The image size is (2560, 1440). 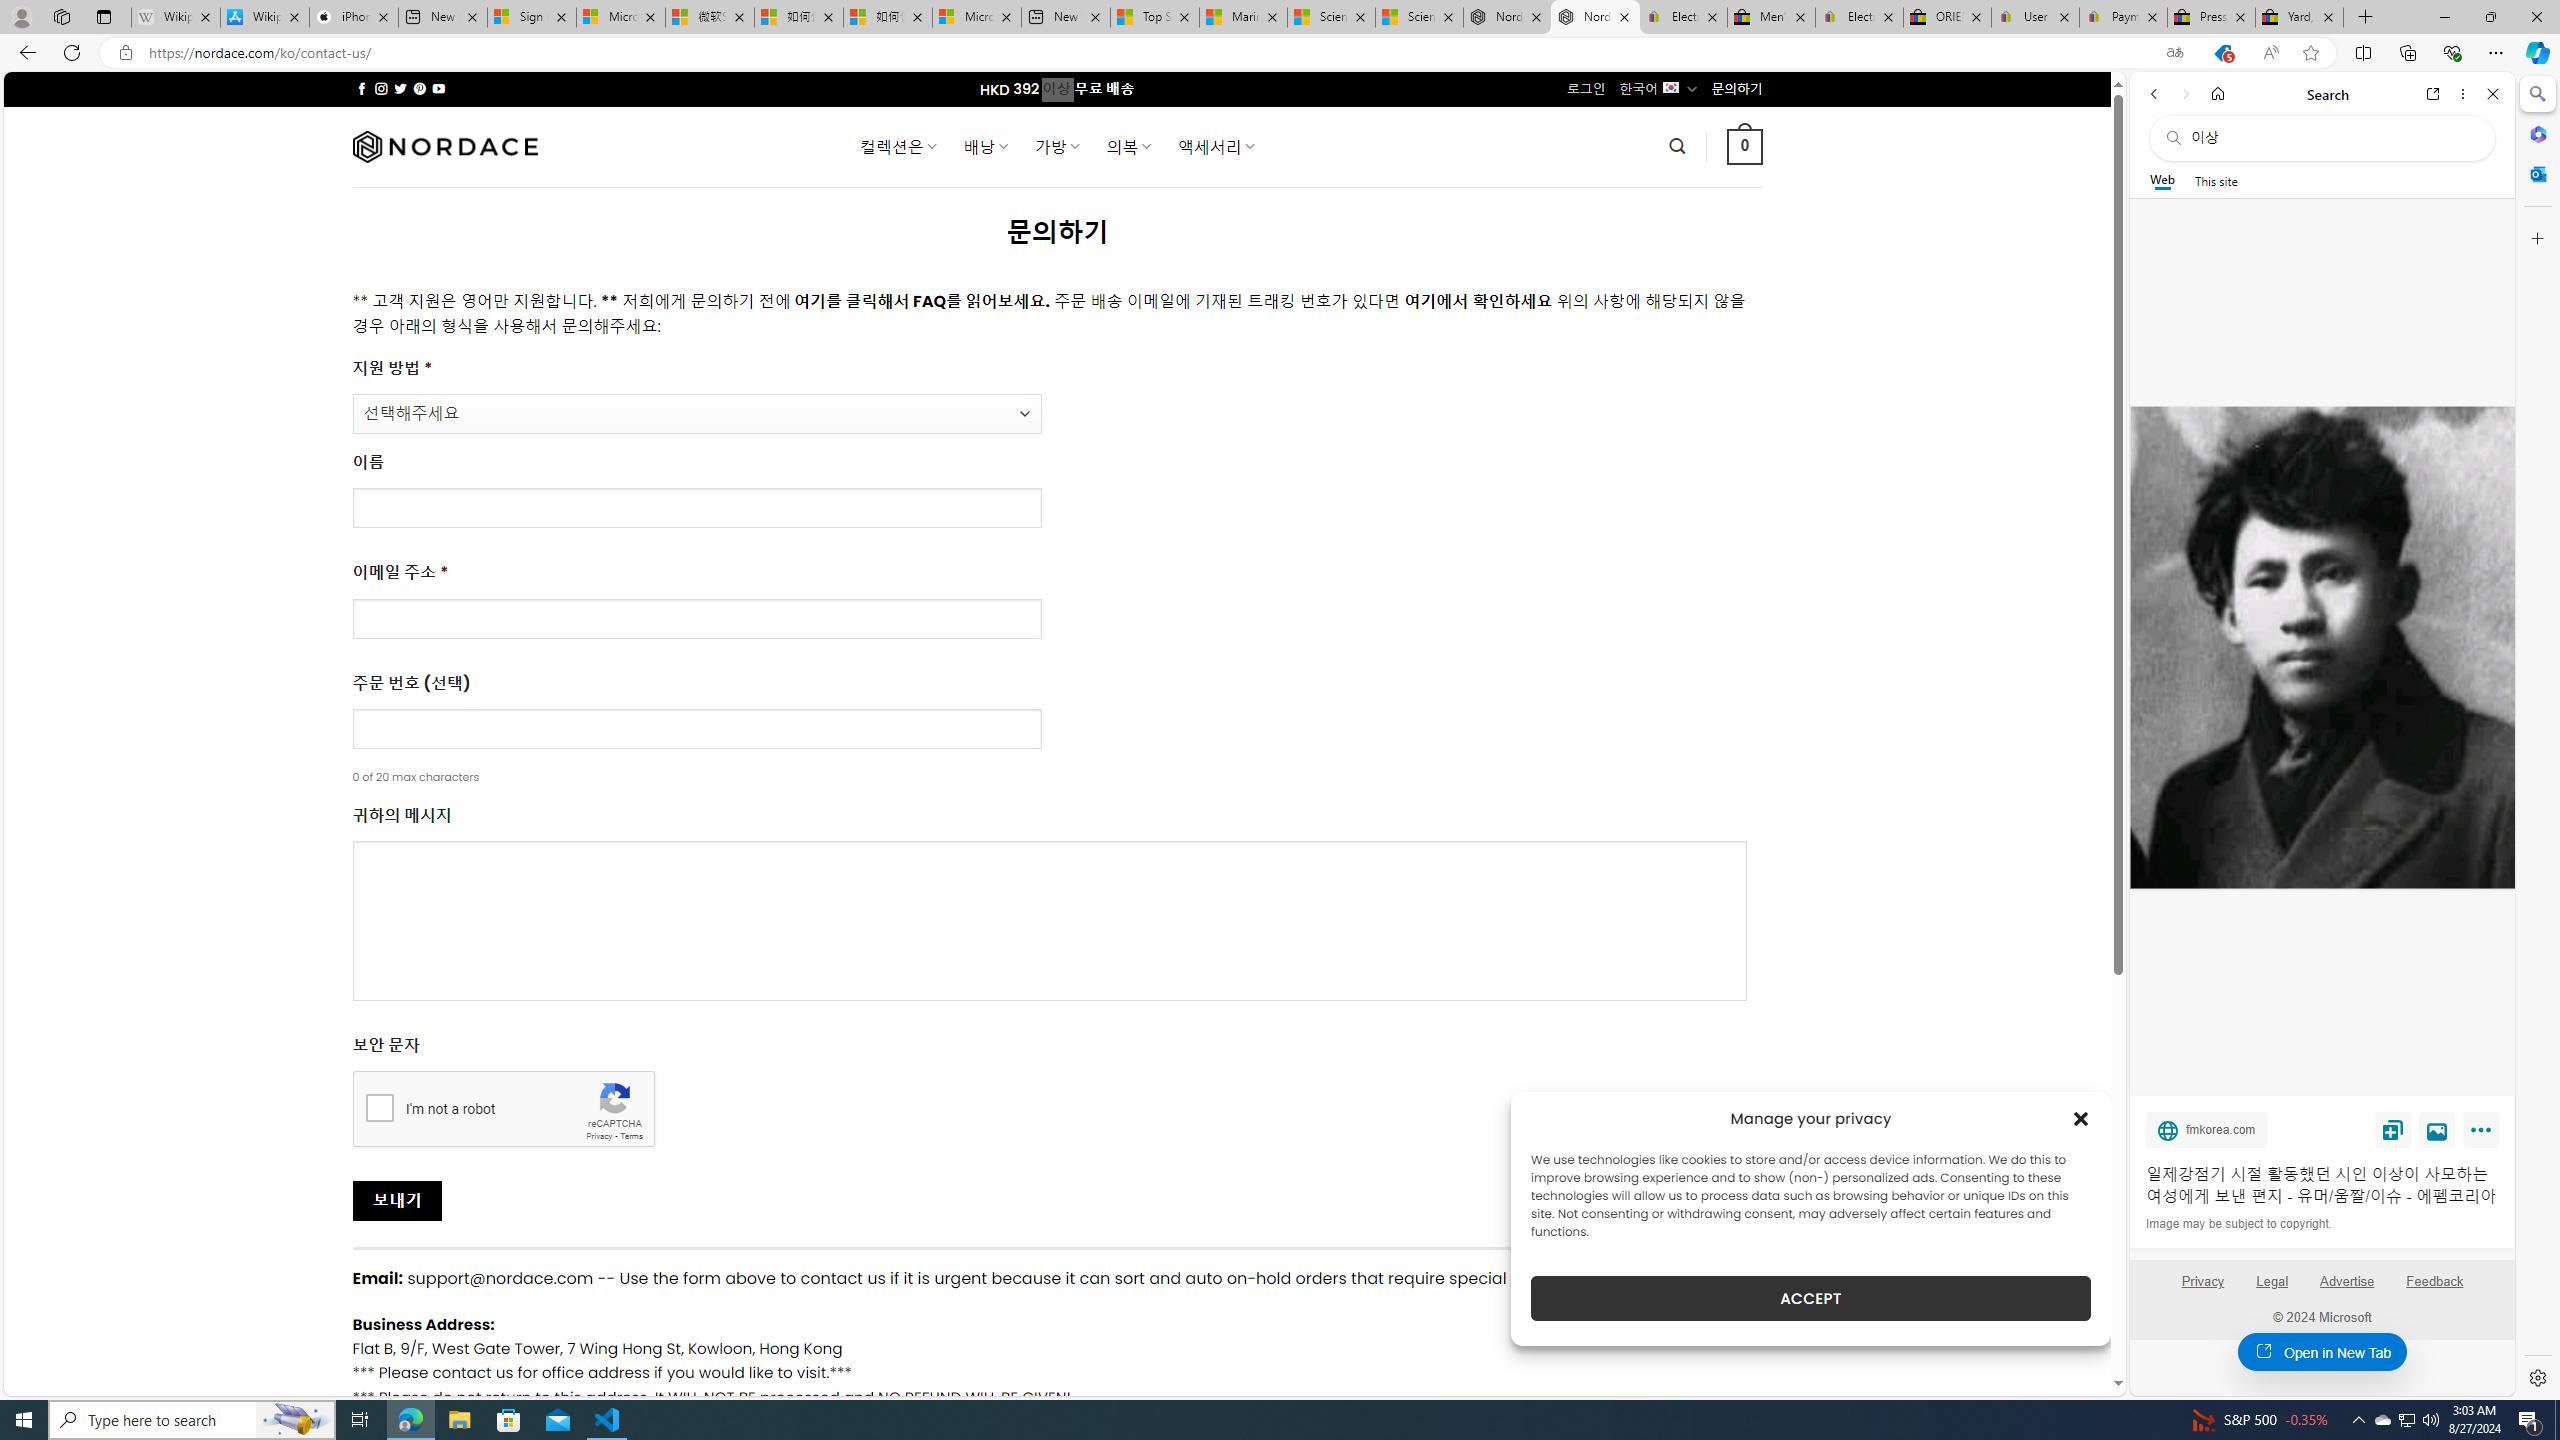 I want to click on Follow on Pinterest, so click(x=418, y=88).